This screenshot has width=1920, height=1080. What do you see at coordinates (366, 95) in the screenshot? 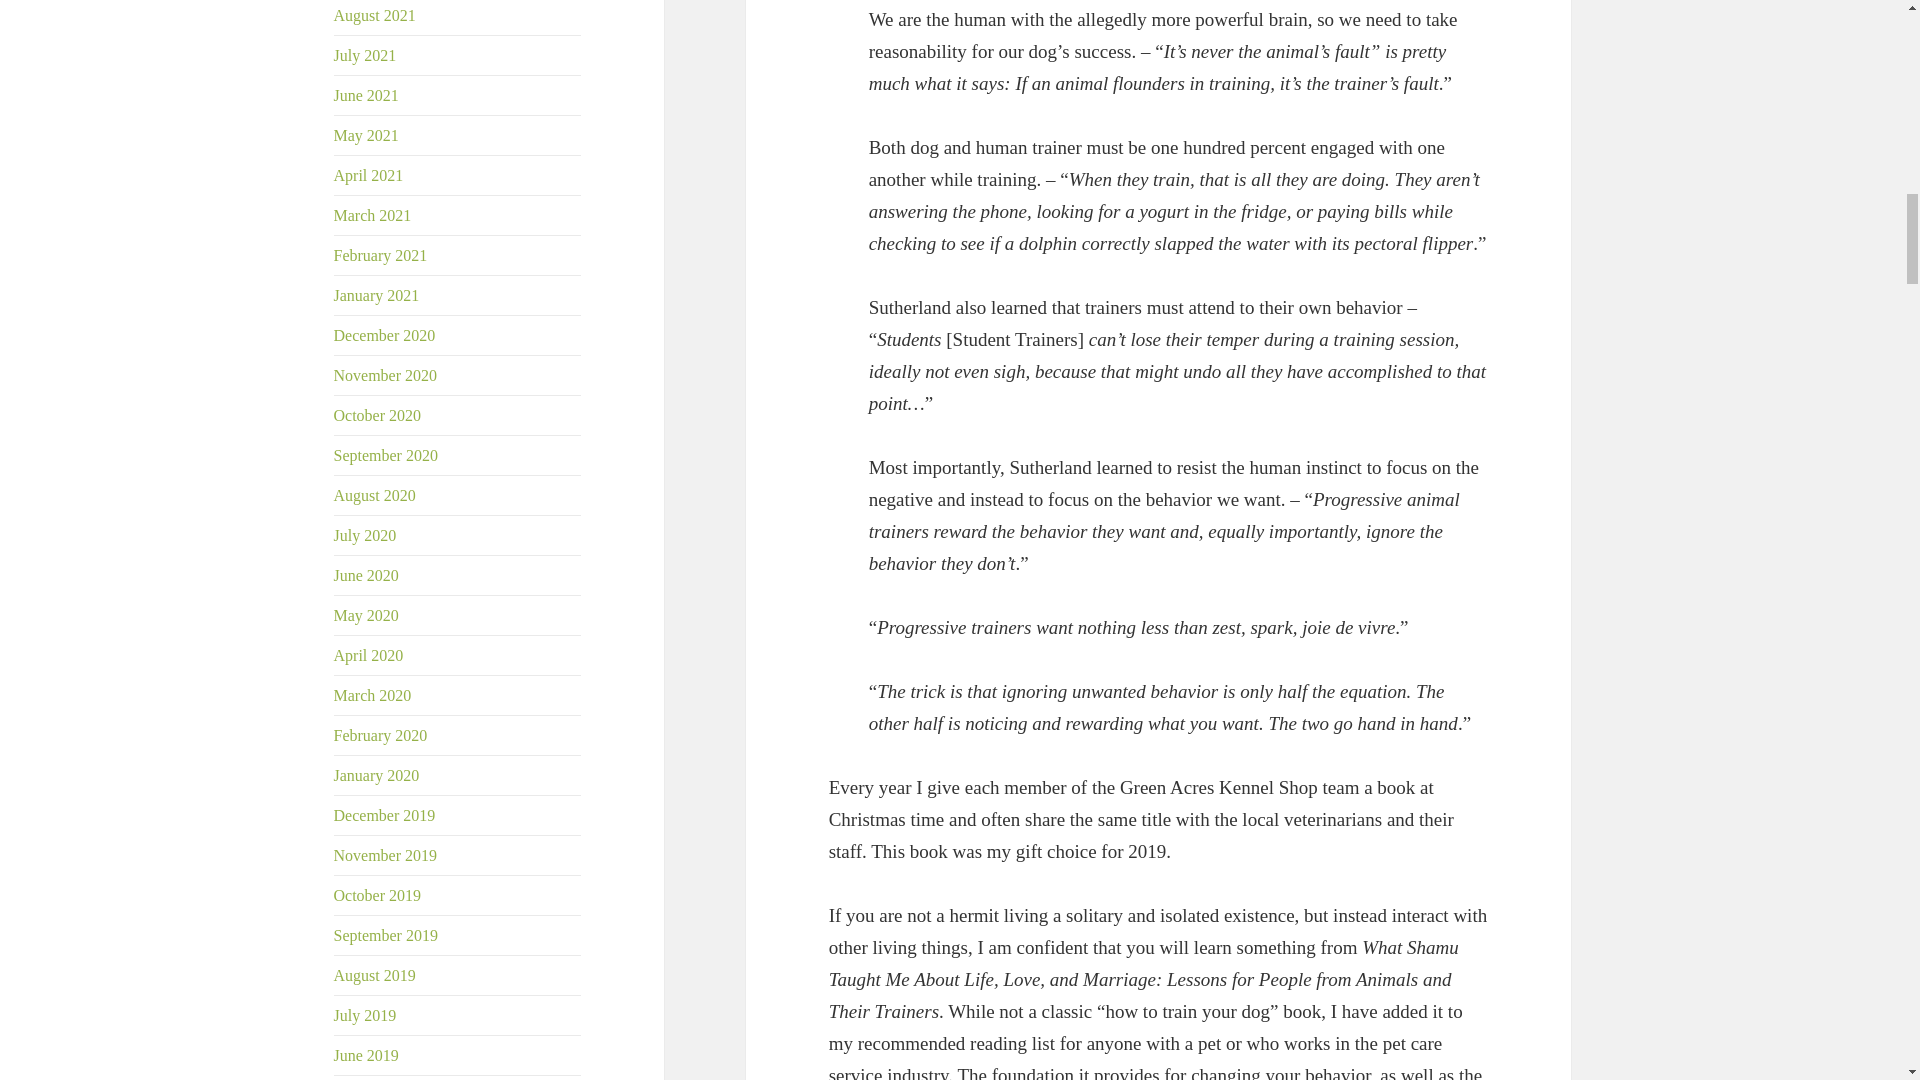
I see `June 2021` at bounding box center [366, 95].